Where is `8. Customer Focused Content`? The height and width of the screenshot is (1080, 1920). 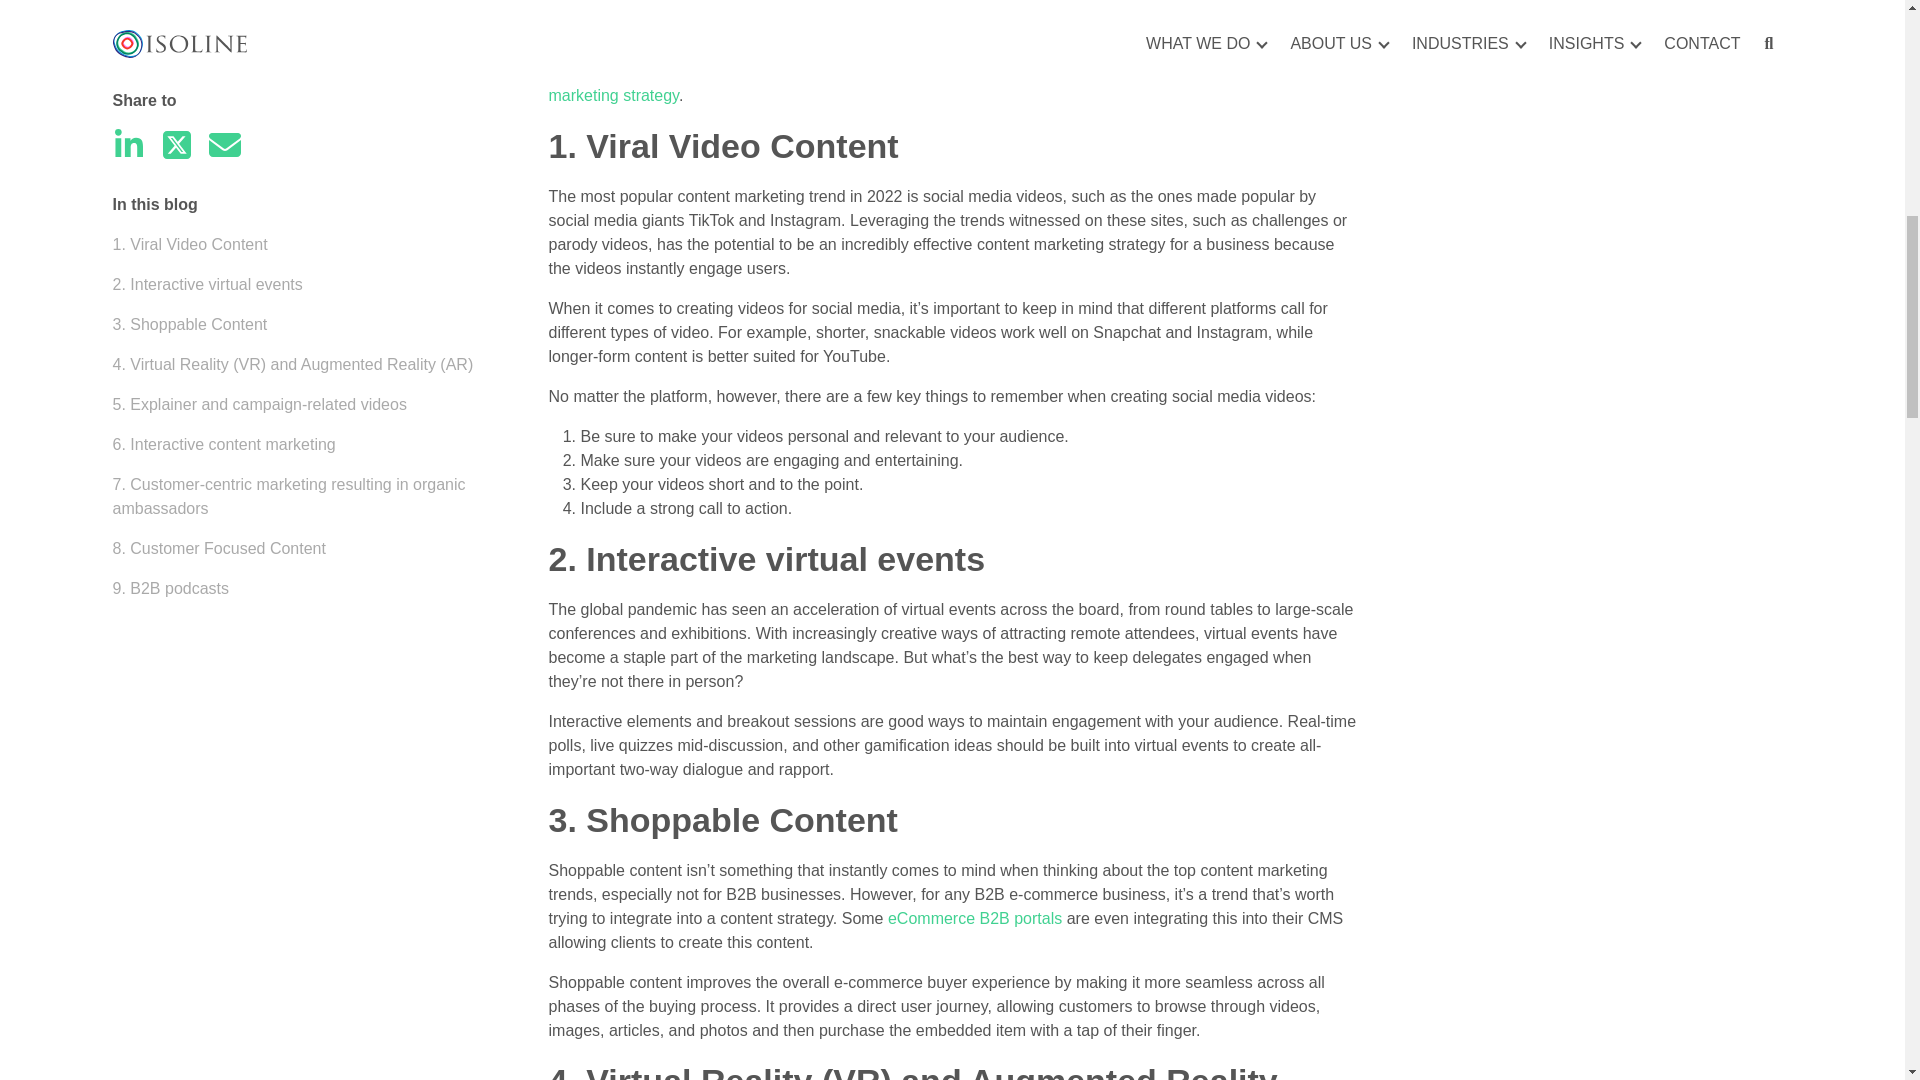 8. Customer Focused Content is located at coordinates (218, 406).